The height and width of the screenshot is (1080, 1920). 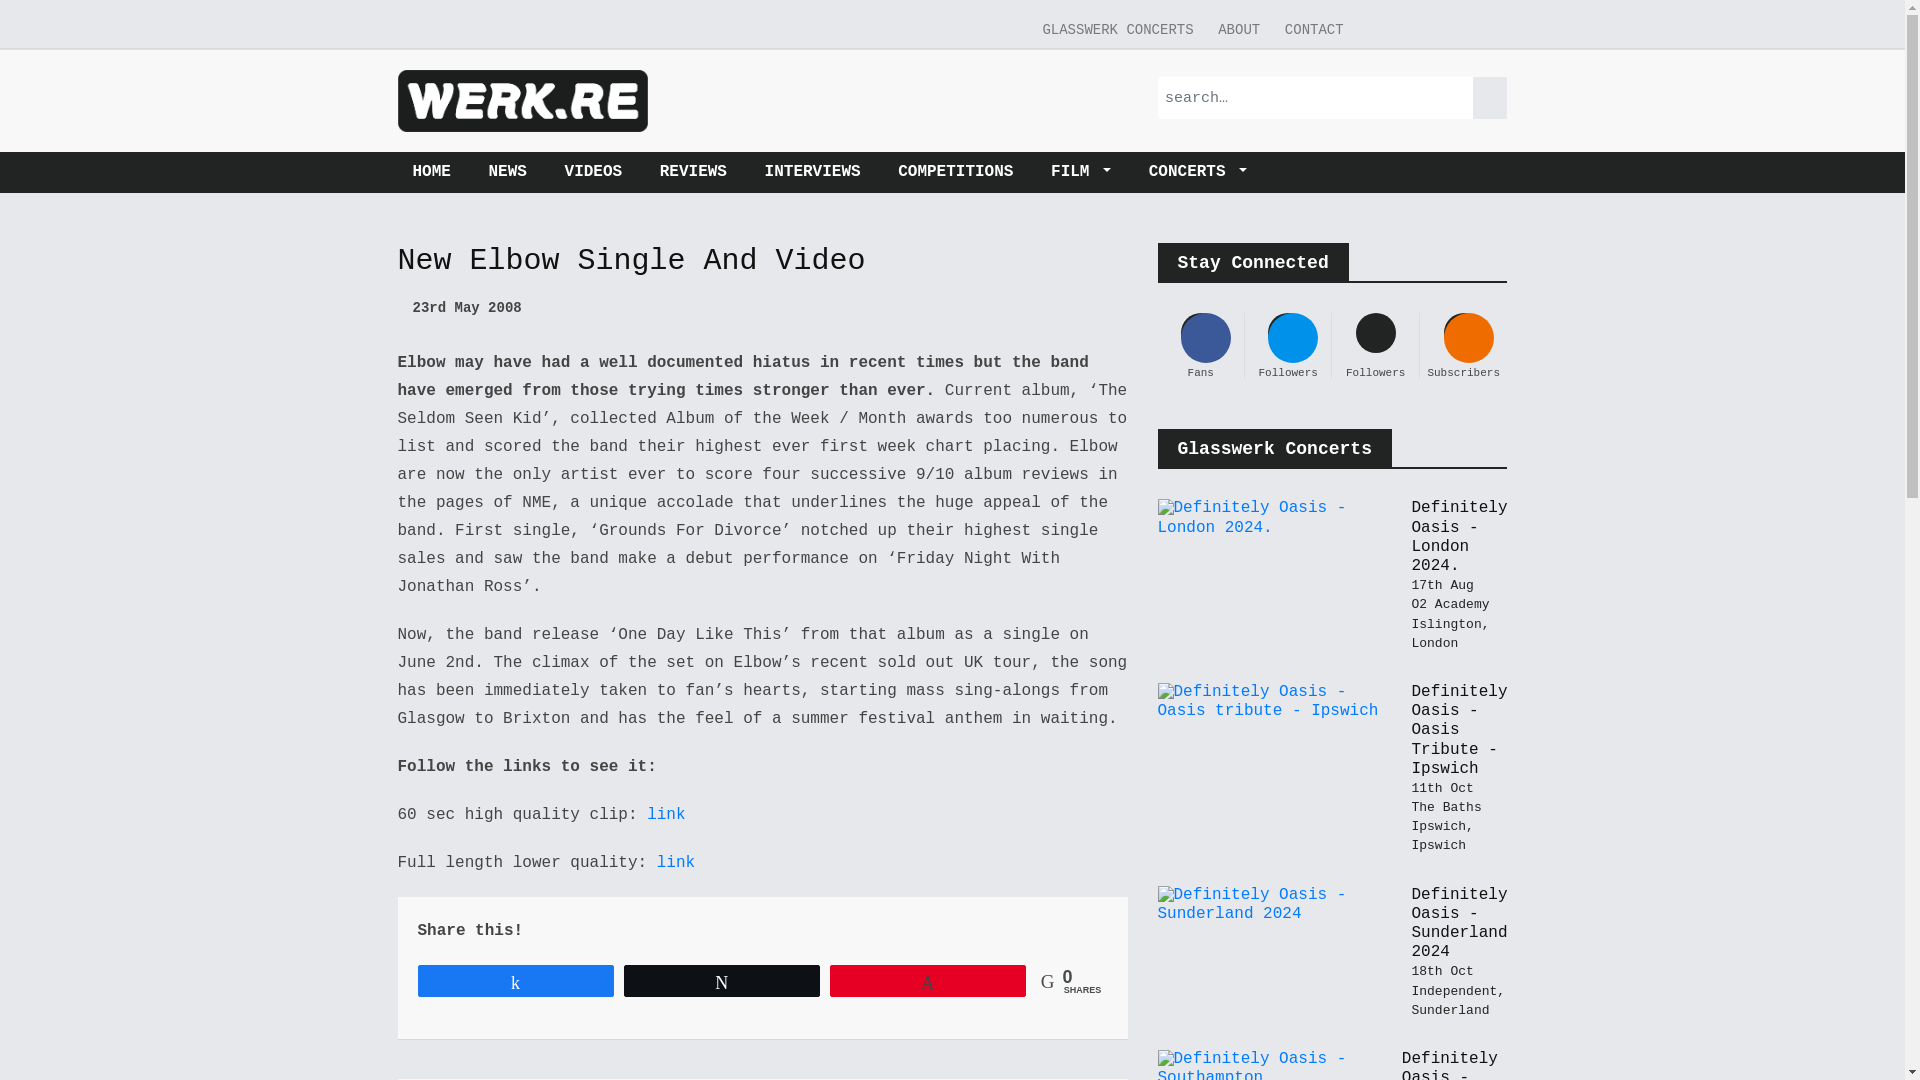 What do you see at coordinates (1117, 30) in the screenshot?
I see `GLASSWERK CONCERTS` at bounding box center [1117, 30].